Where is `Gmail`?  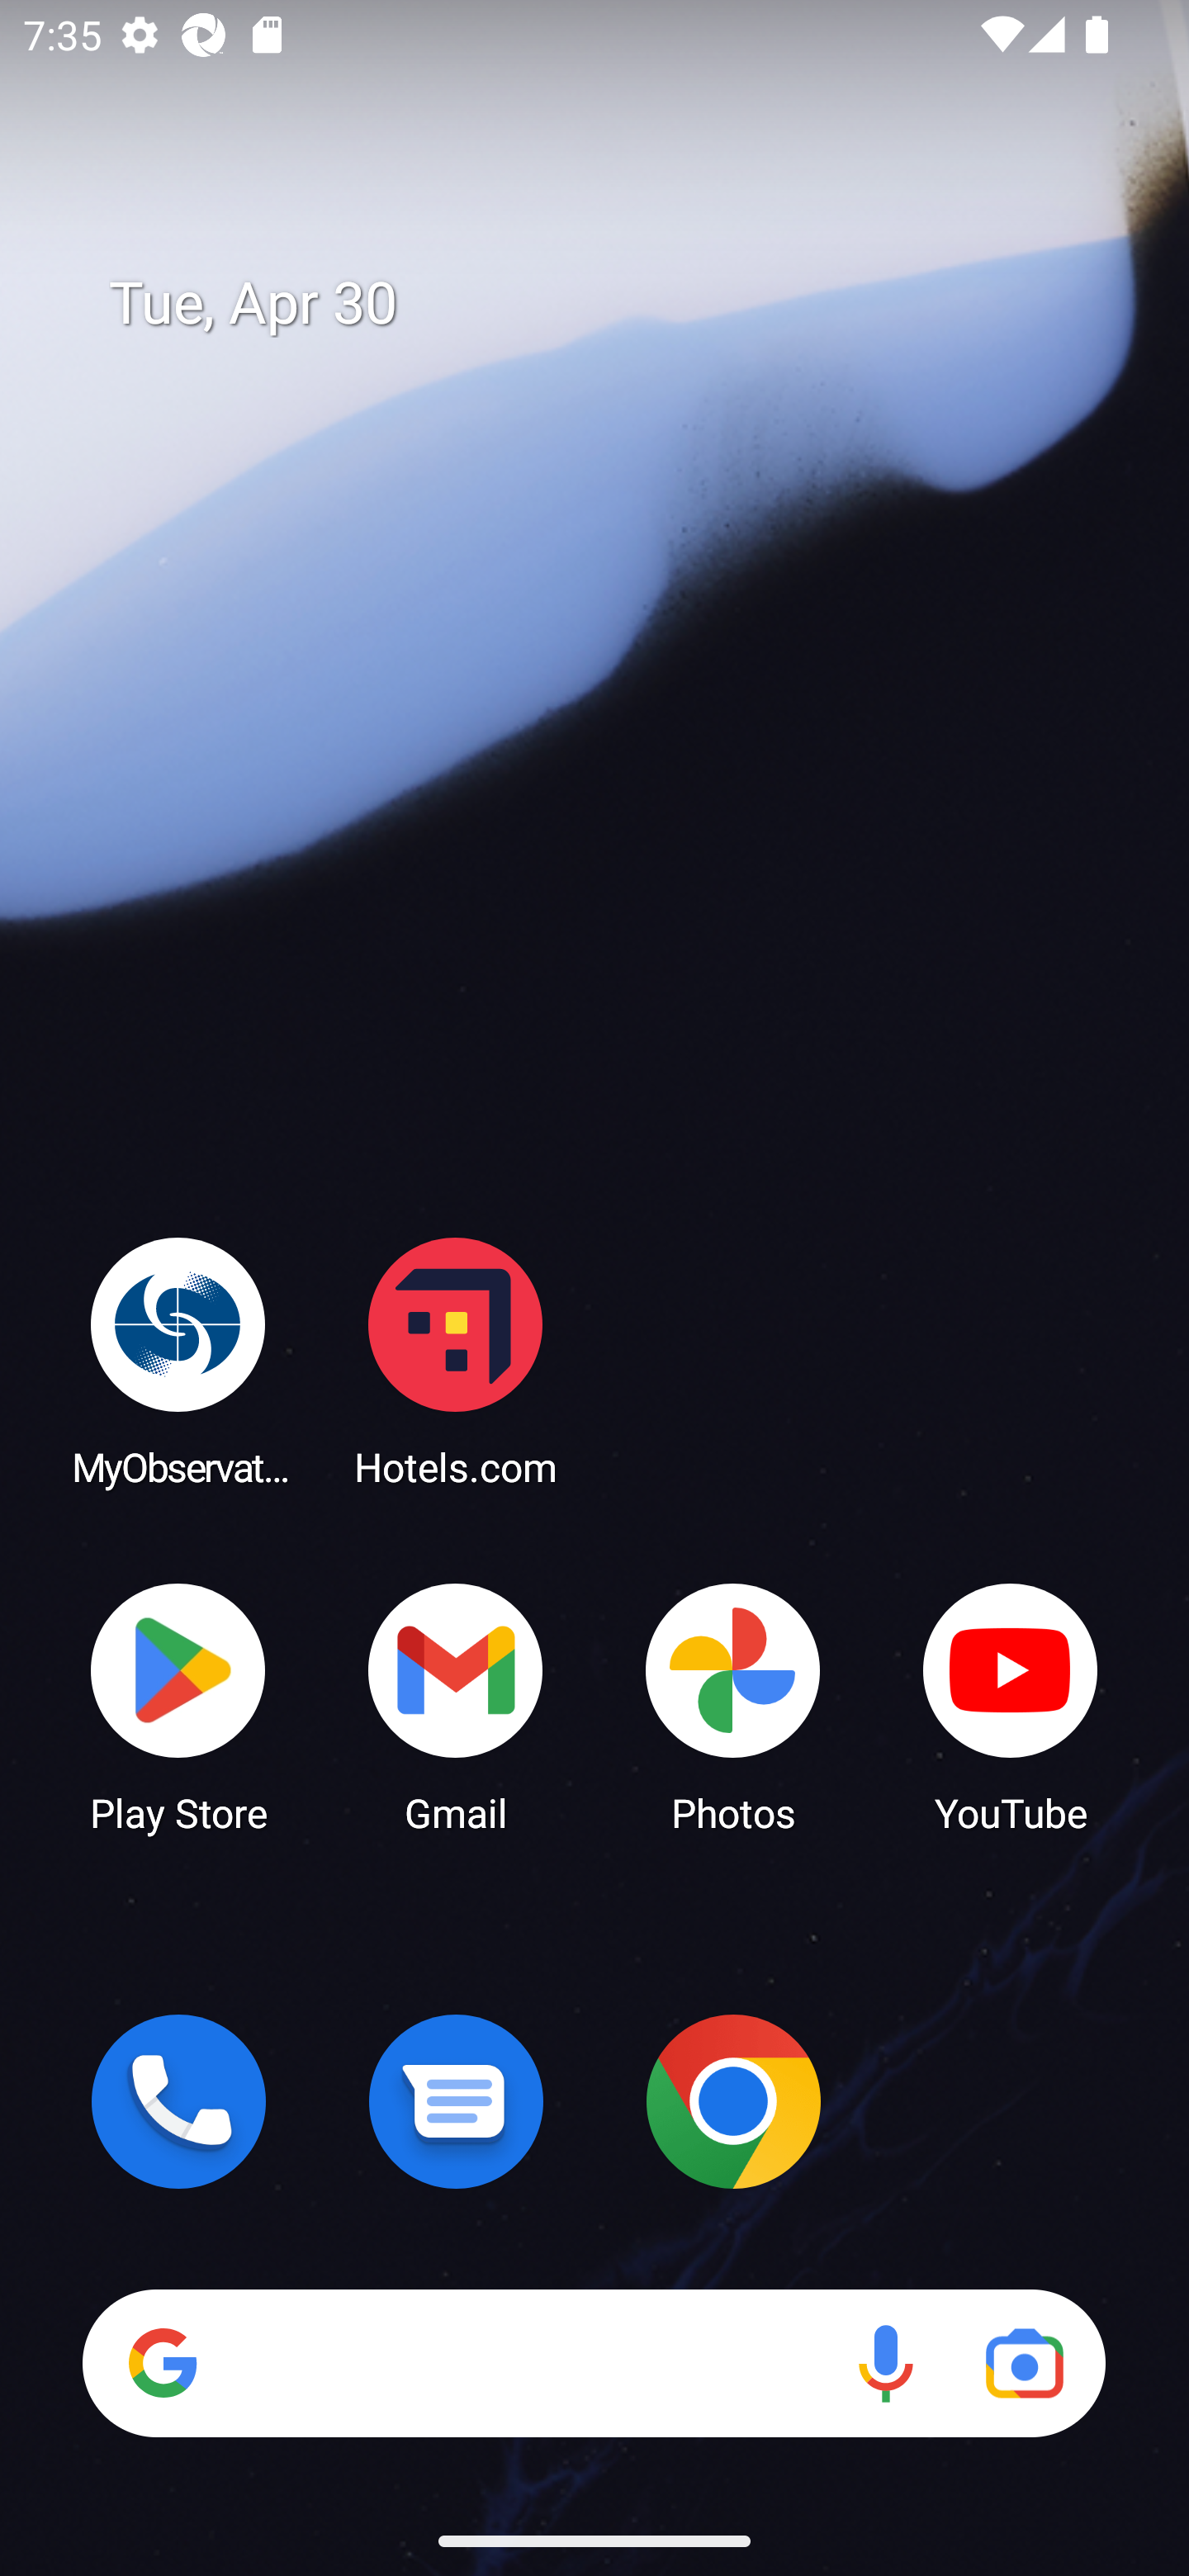 Gmail is located at coordinates (456, 1706).